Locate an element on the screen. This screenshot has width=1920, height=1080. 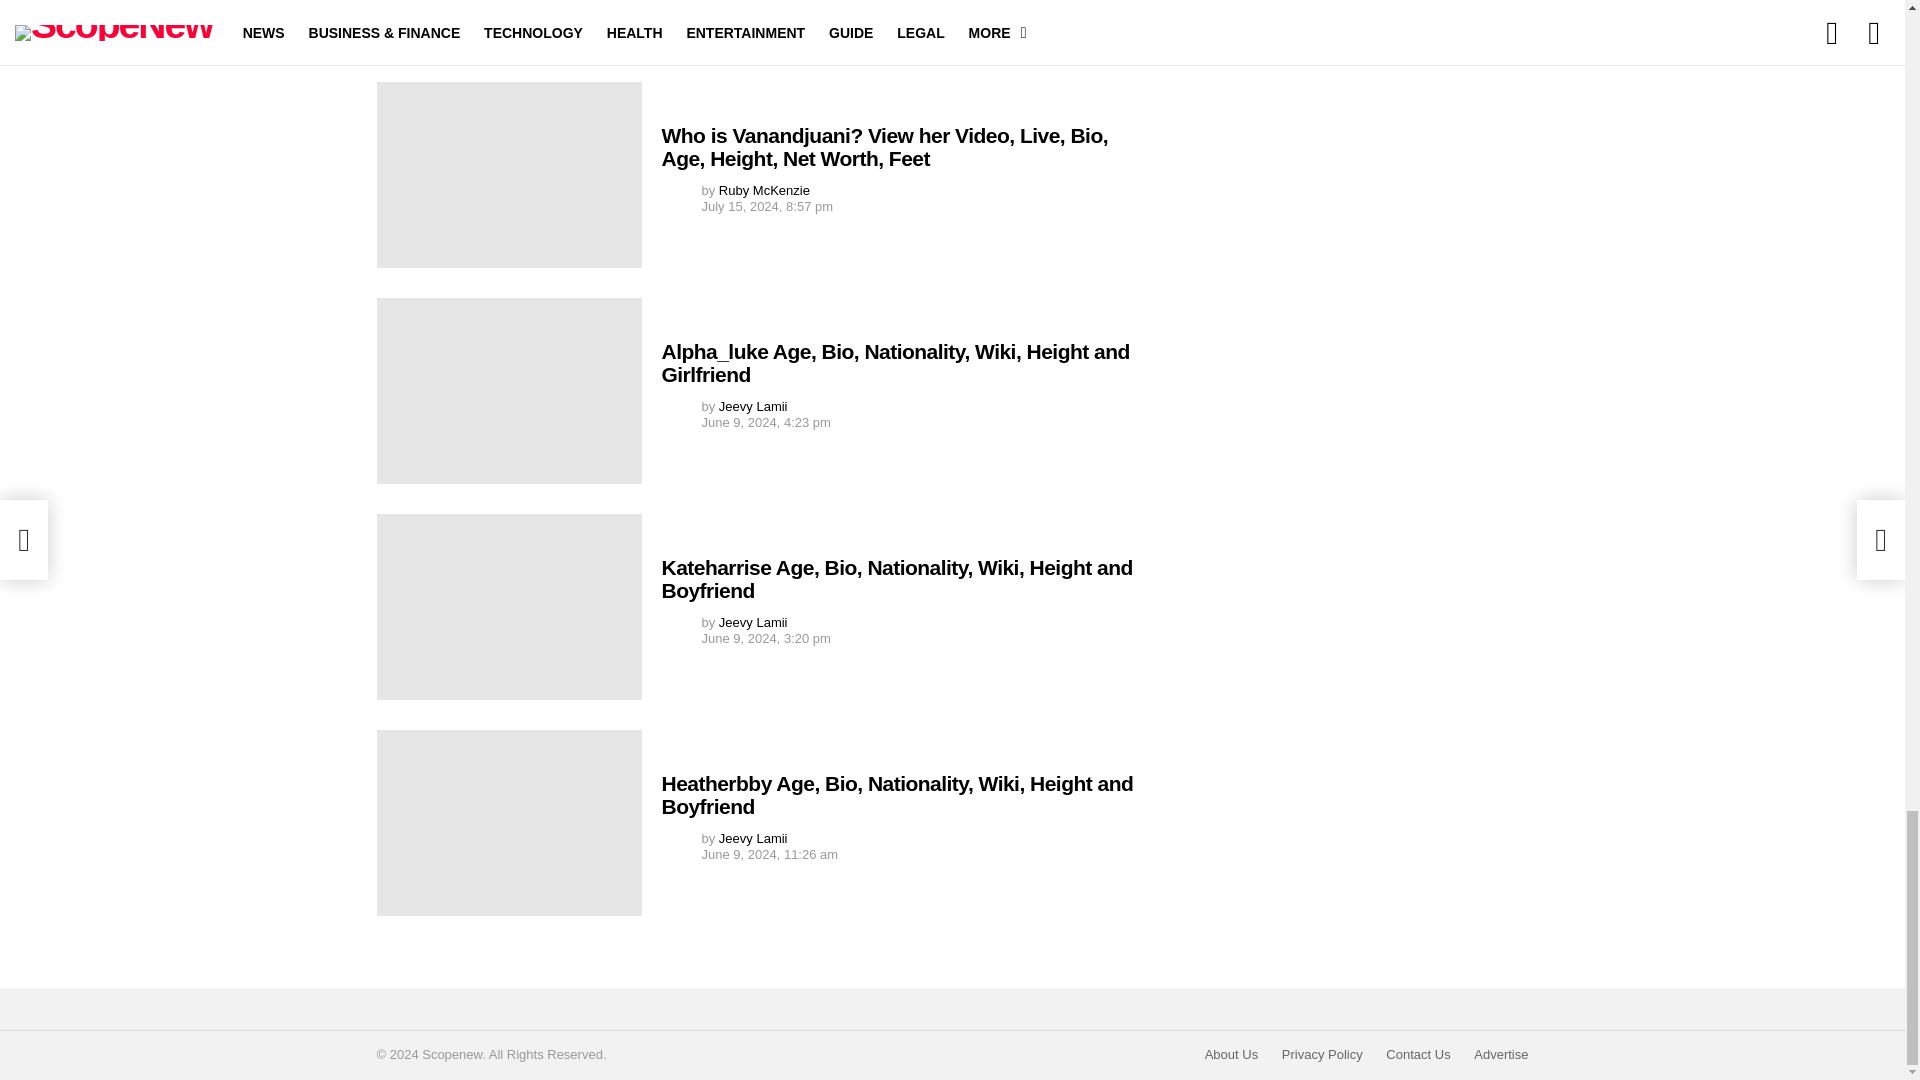
Posts by Jeevy Lamii is located at coordinates (752, 406).